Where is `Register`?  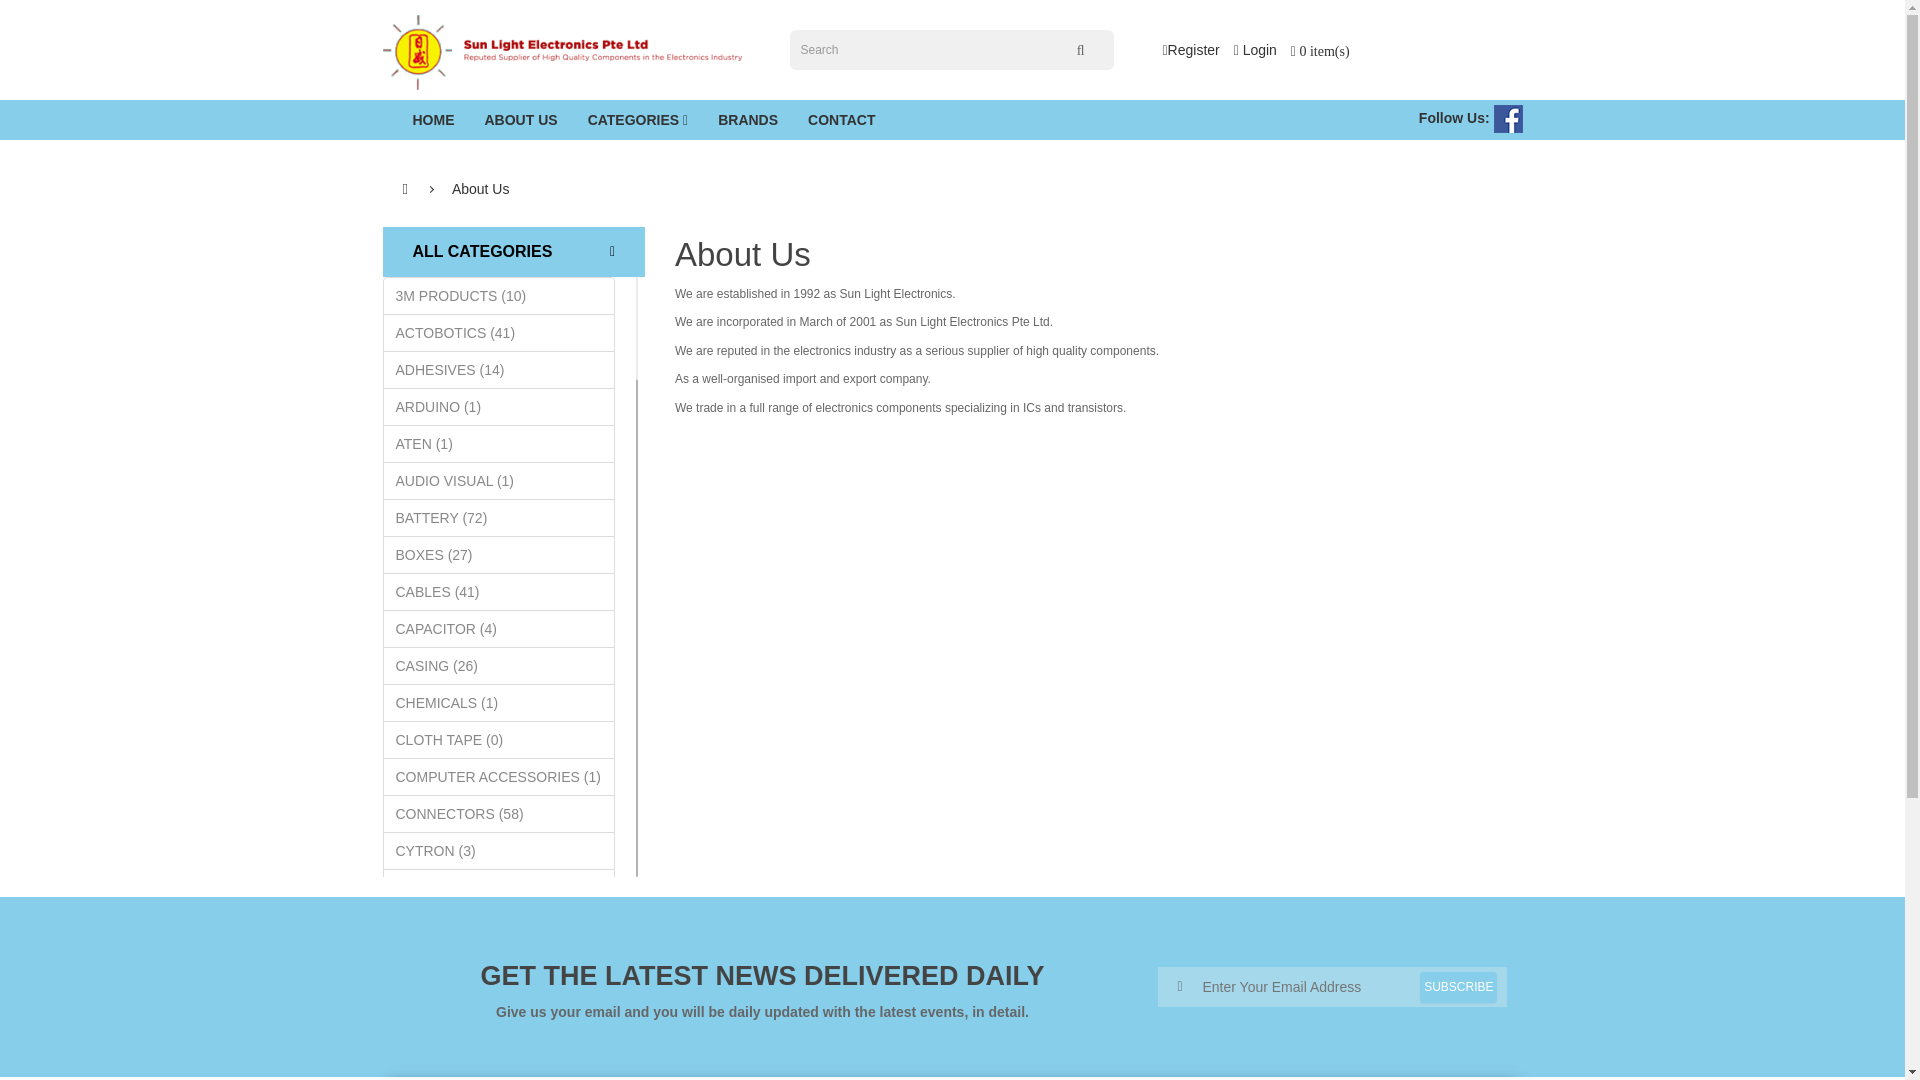 Register is located at coordinates (1190, 50).